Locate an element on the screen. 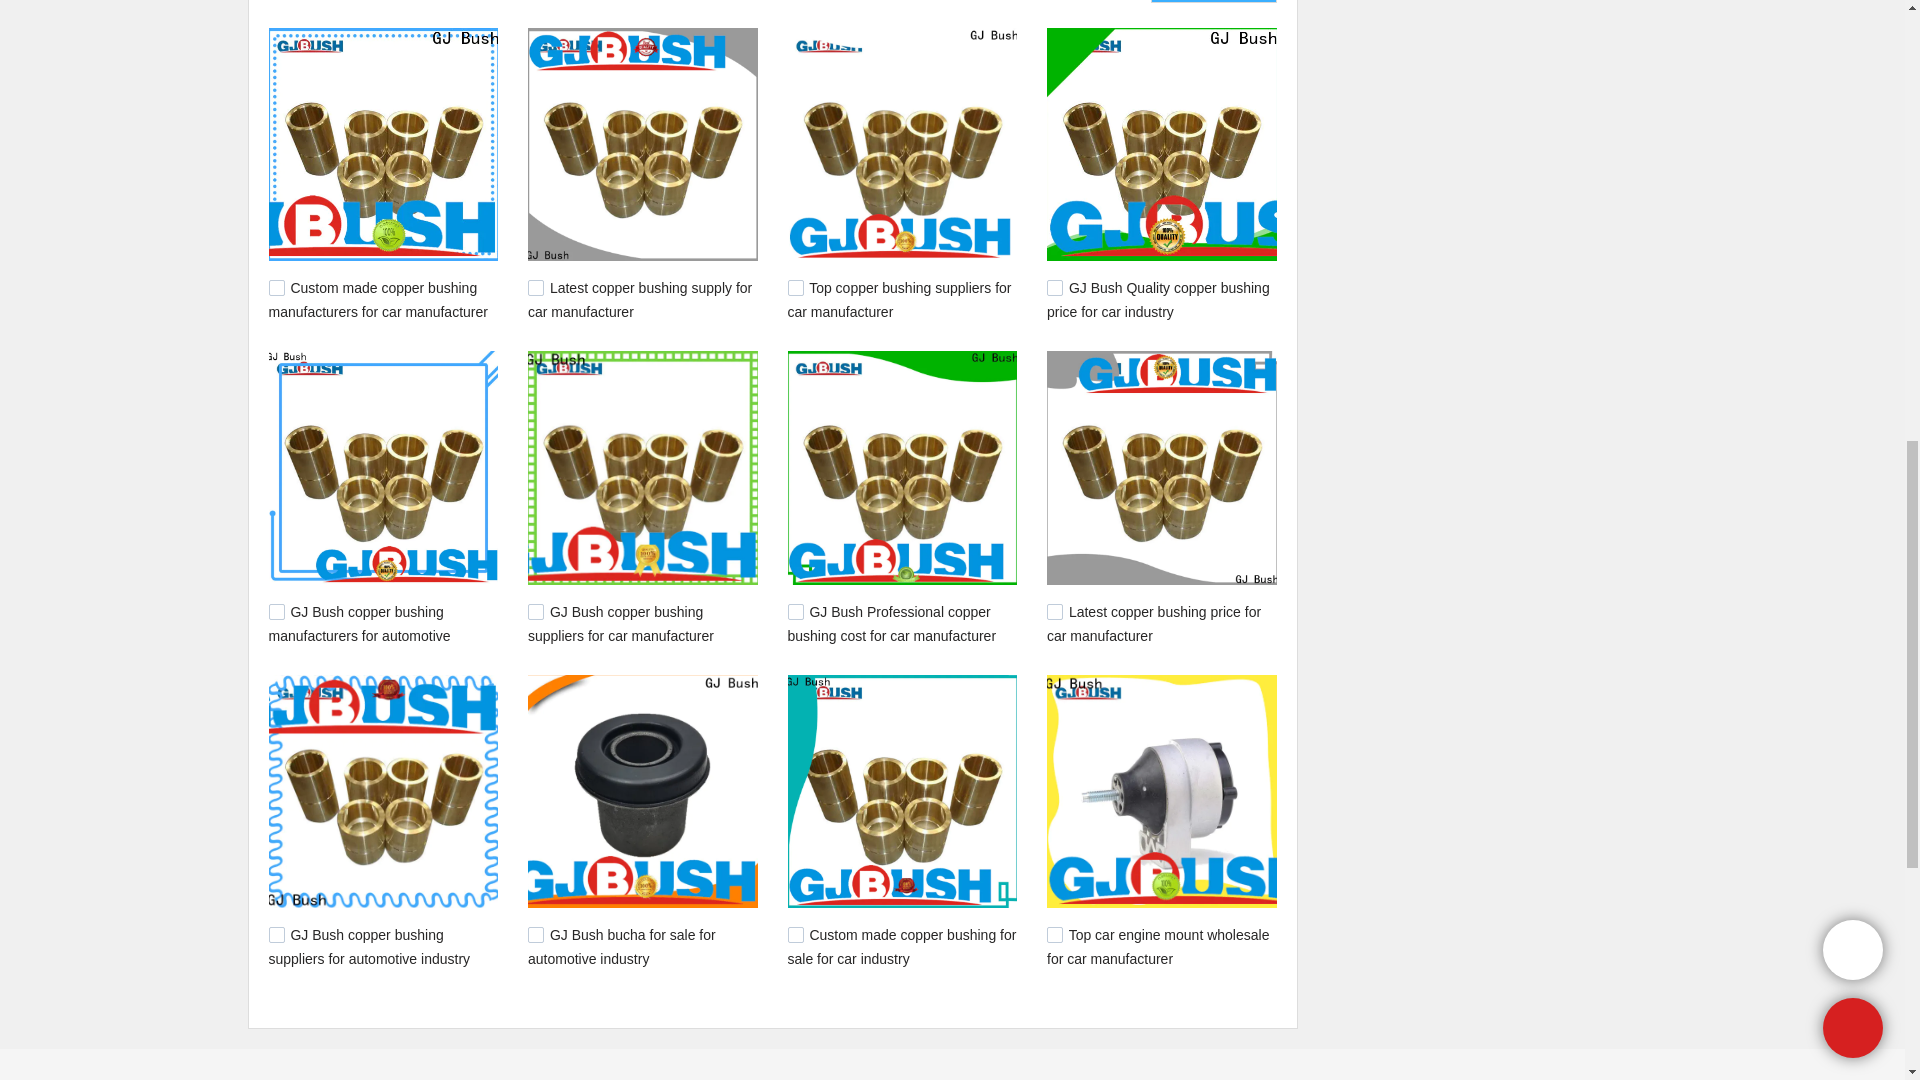  Latest copper bushing price for car manufacturer is located at coordinates (1154, 623).